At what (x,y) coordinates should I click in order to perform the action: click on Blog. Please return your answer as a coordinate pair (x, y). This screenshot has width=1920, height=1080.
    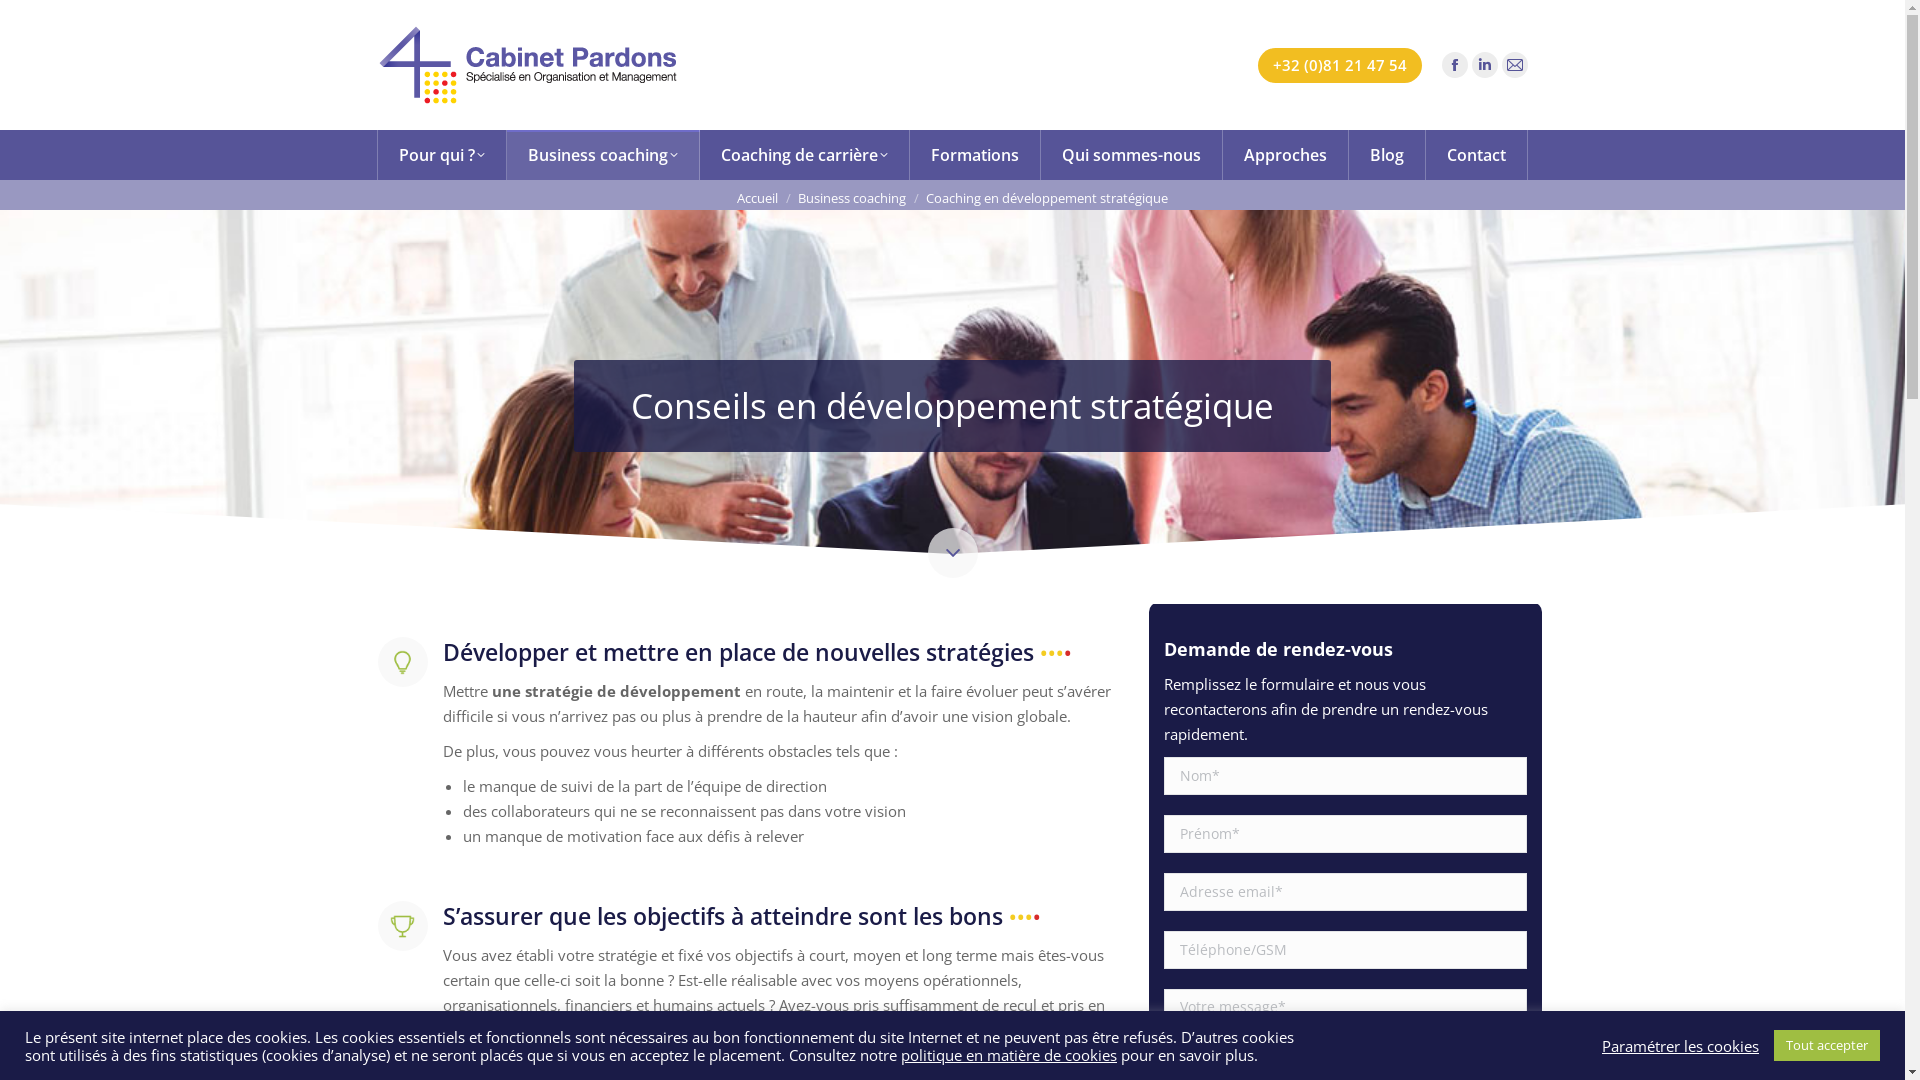
    Looking at the image, I should click on (1386, 155).